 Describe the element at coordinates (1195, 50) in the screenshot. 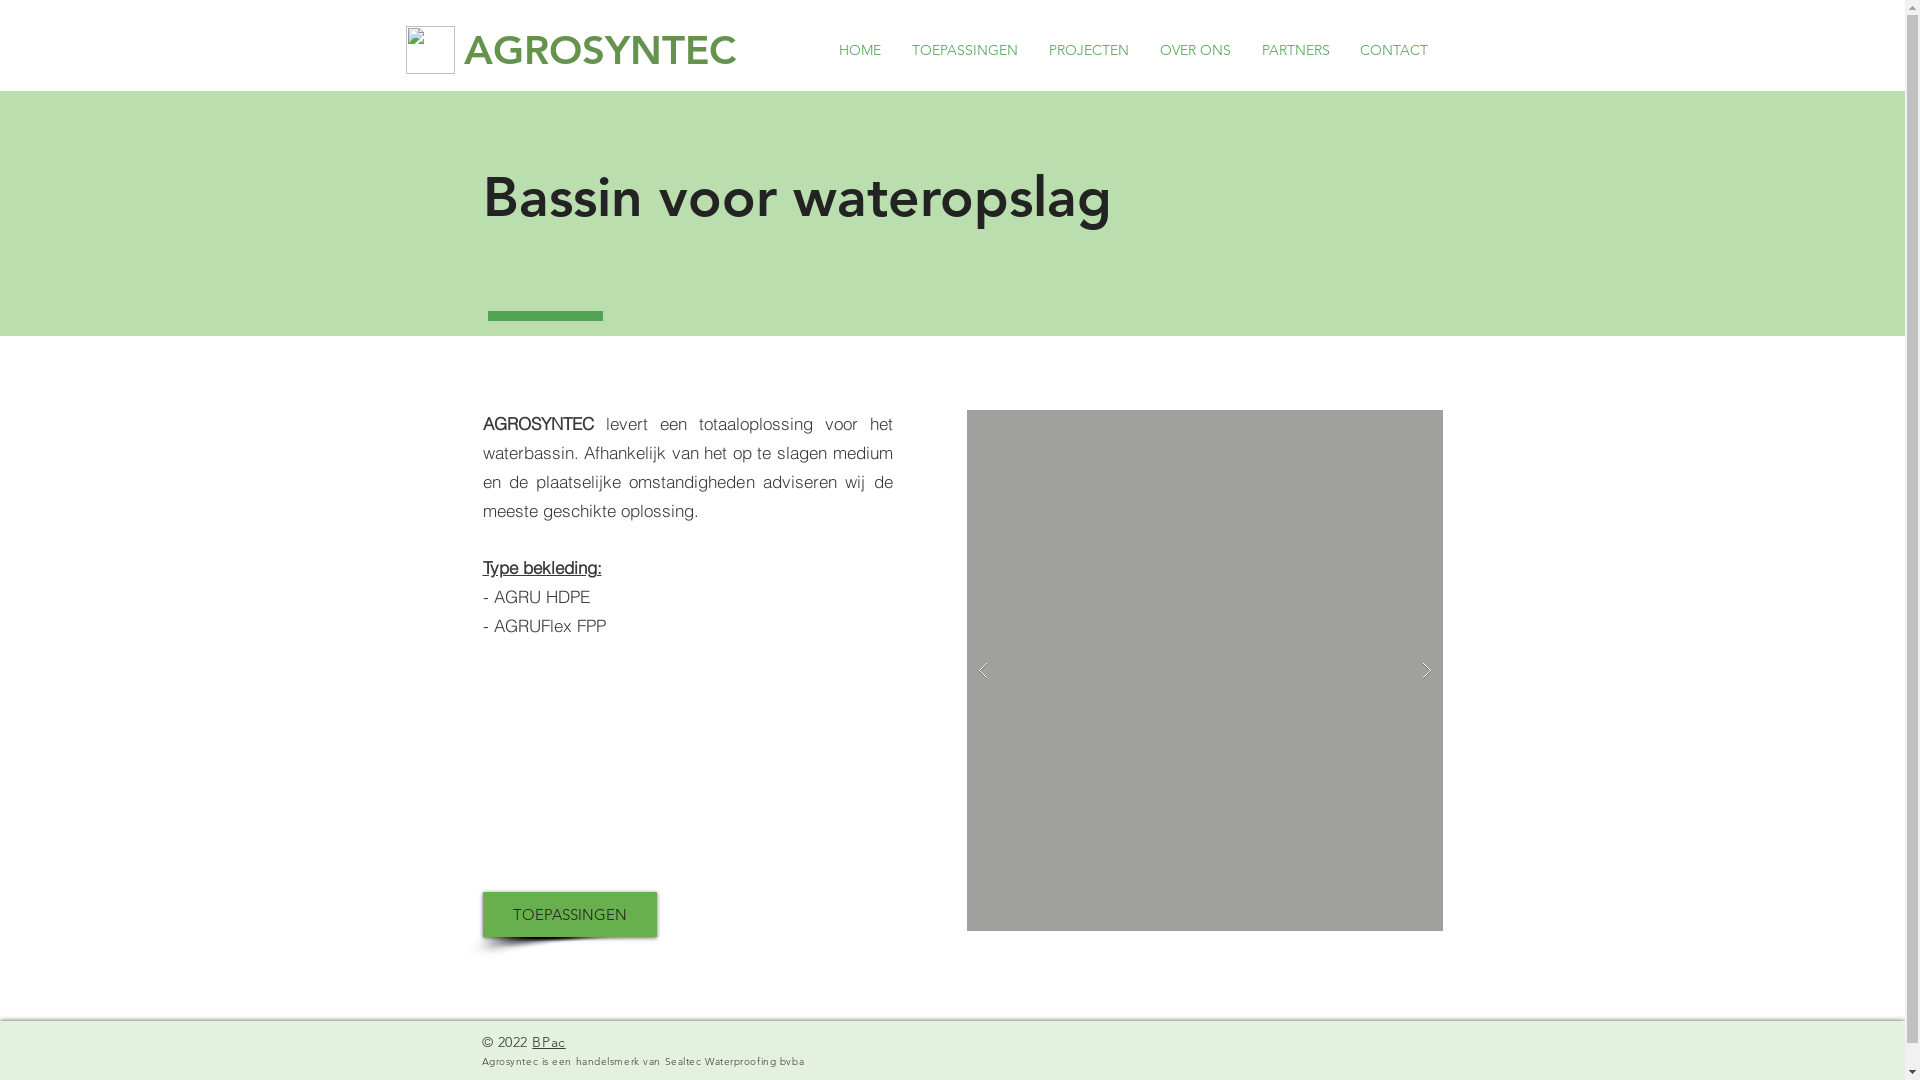

I see `OVER ONS` at that location.